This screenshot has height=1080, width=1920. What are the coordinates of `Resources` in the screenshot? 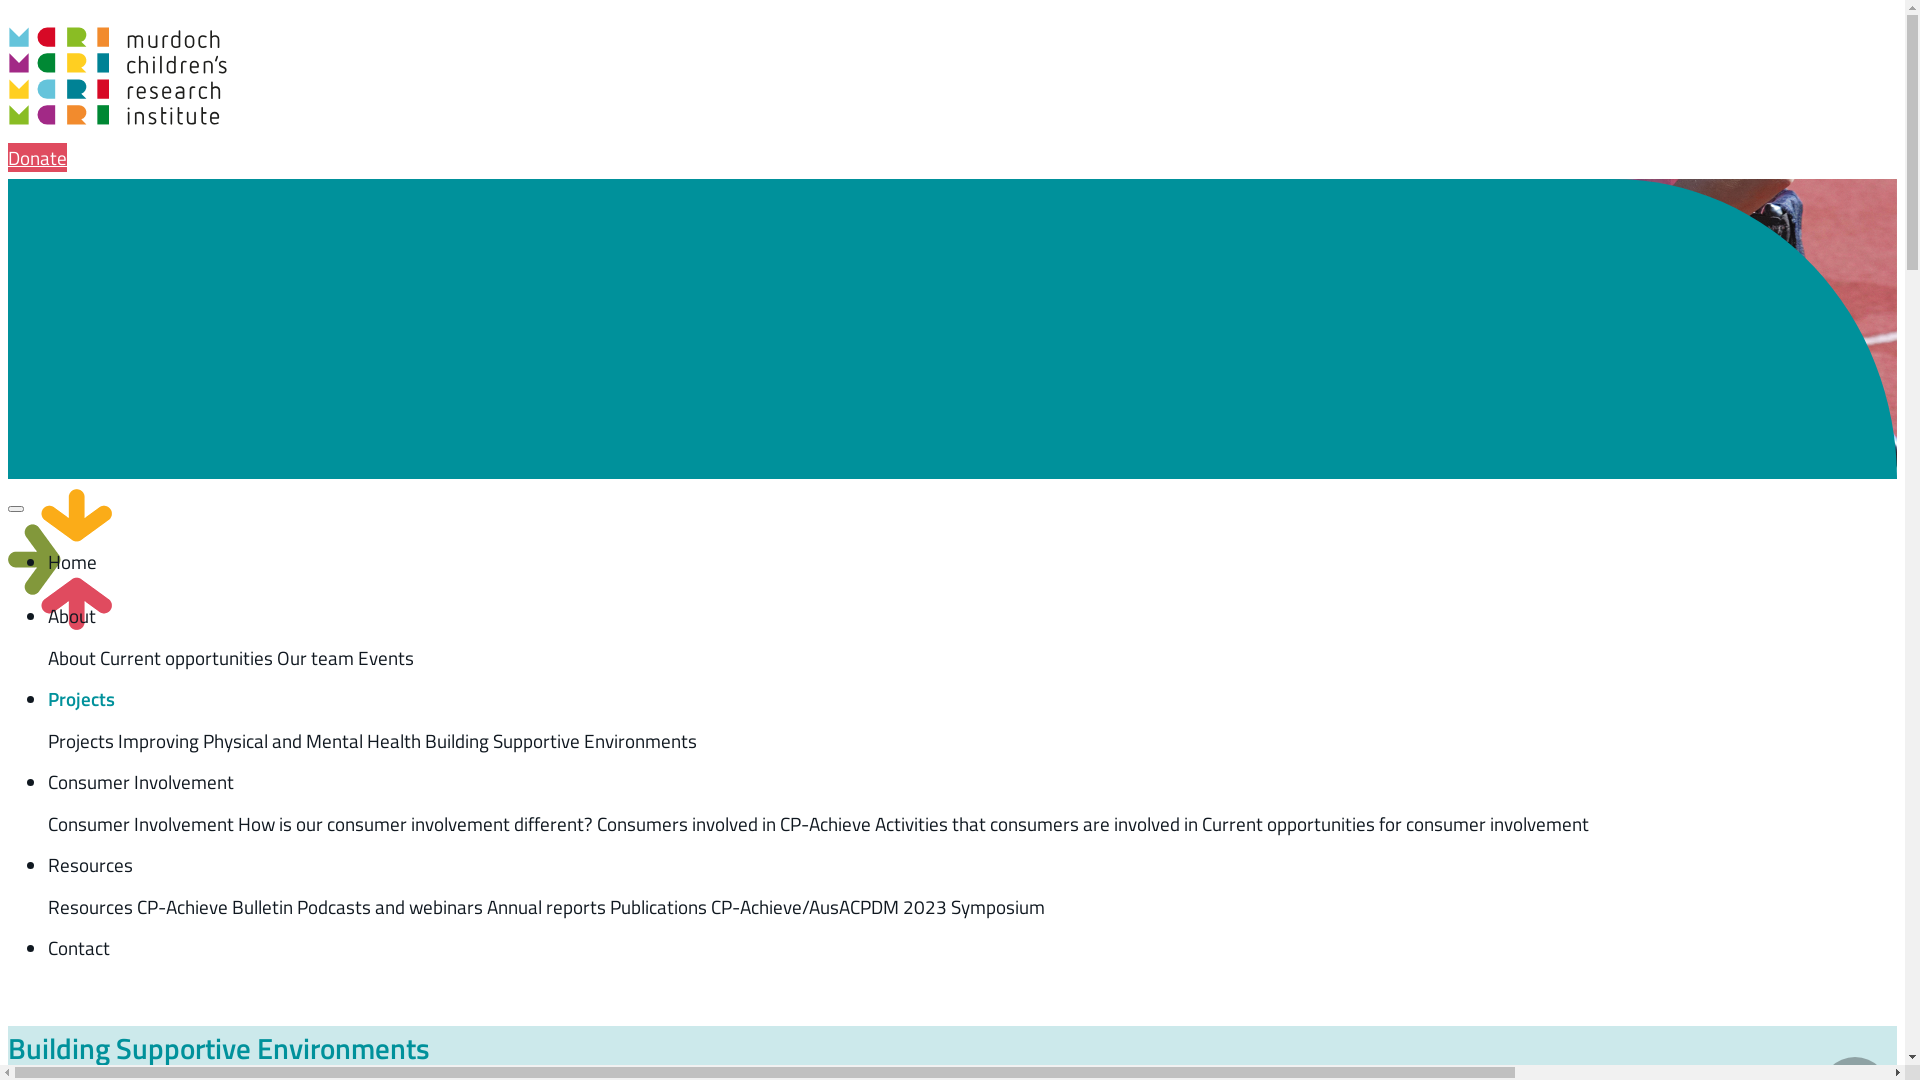 It's located at (90, 864).